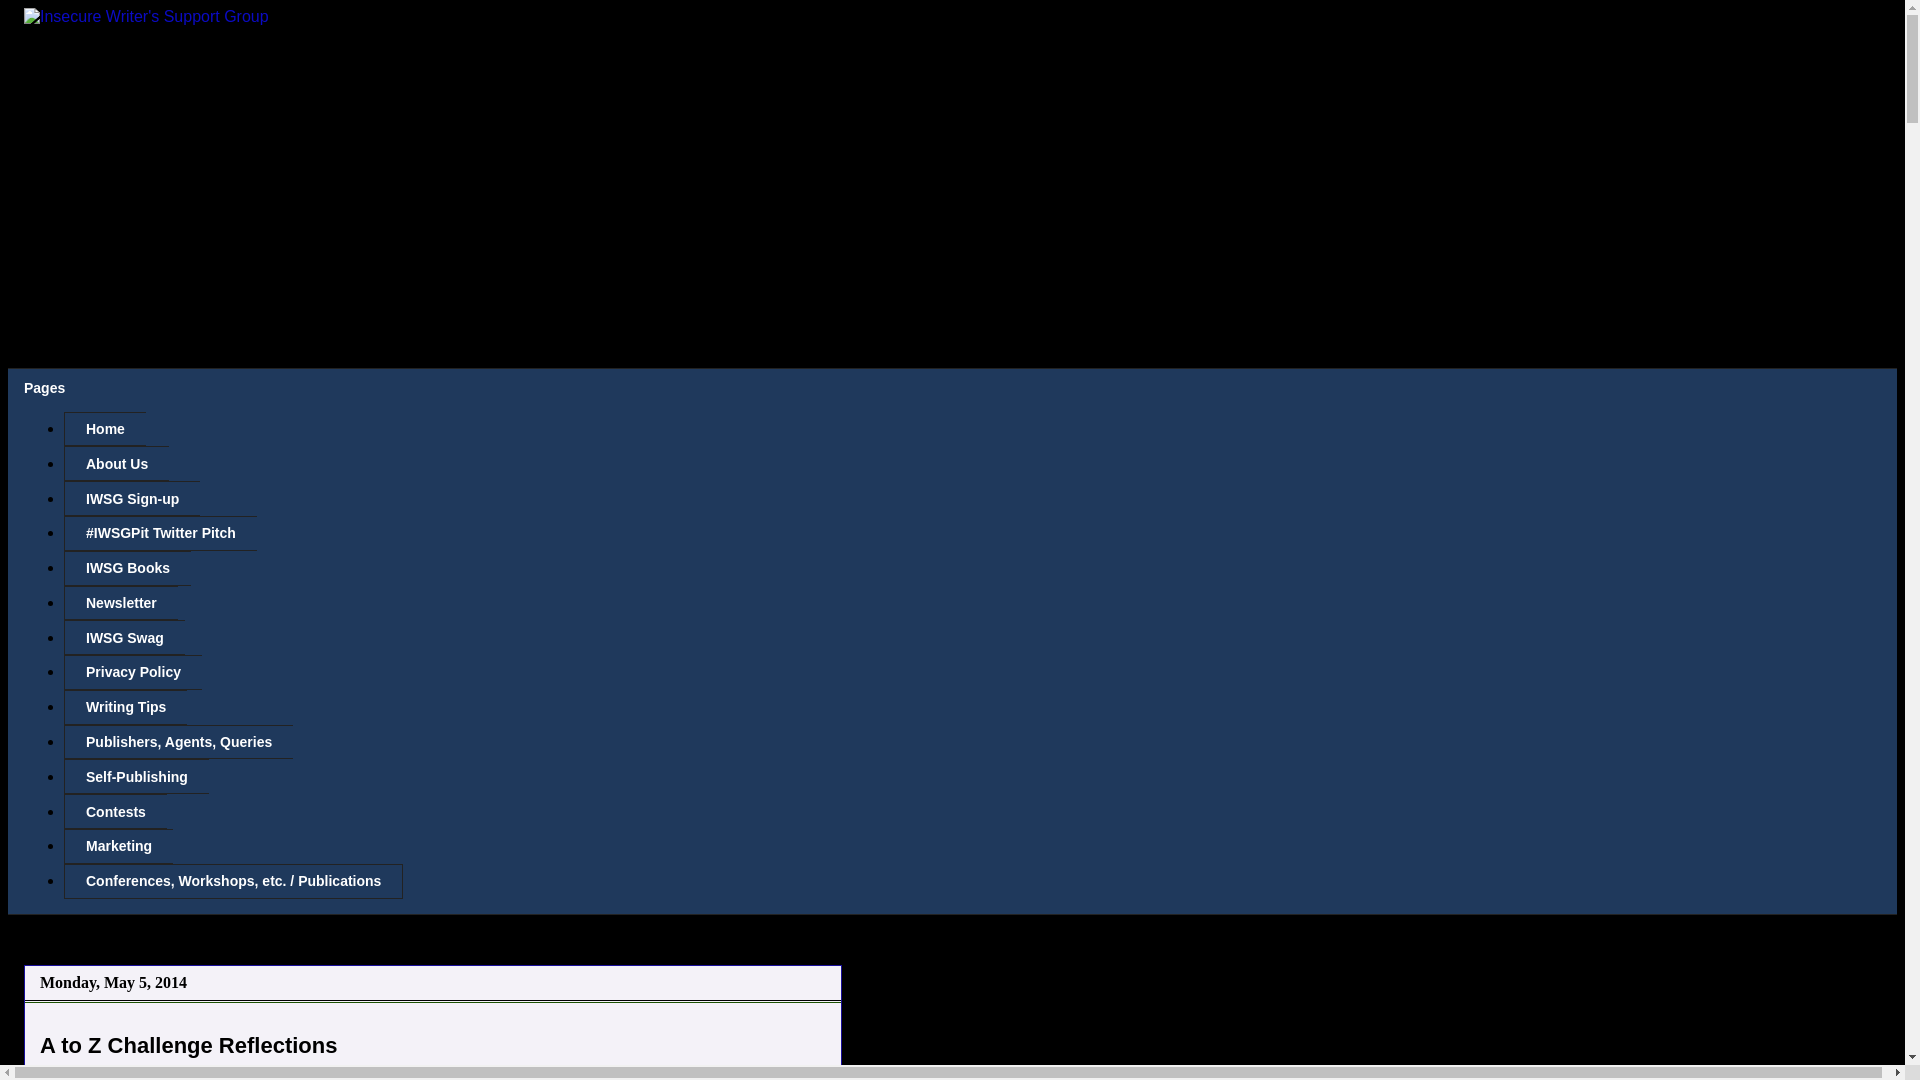  Describe the element at coordinates (124, 636) in the screenshot. I see `IWSG Swag` at that location.